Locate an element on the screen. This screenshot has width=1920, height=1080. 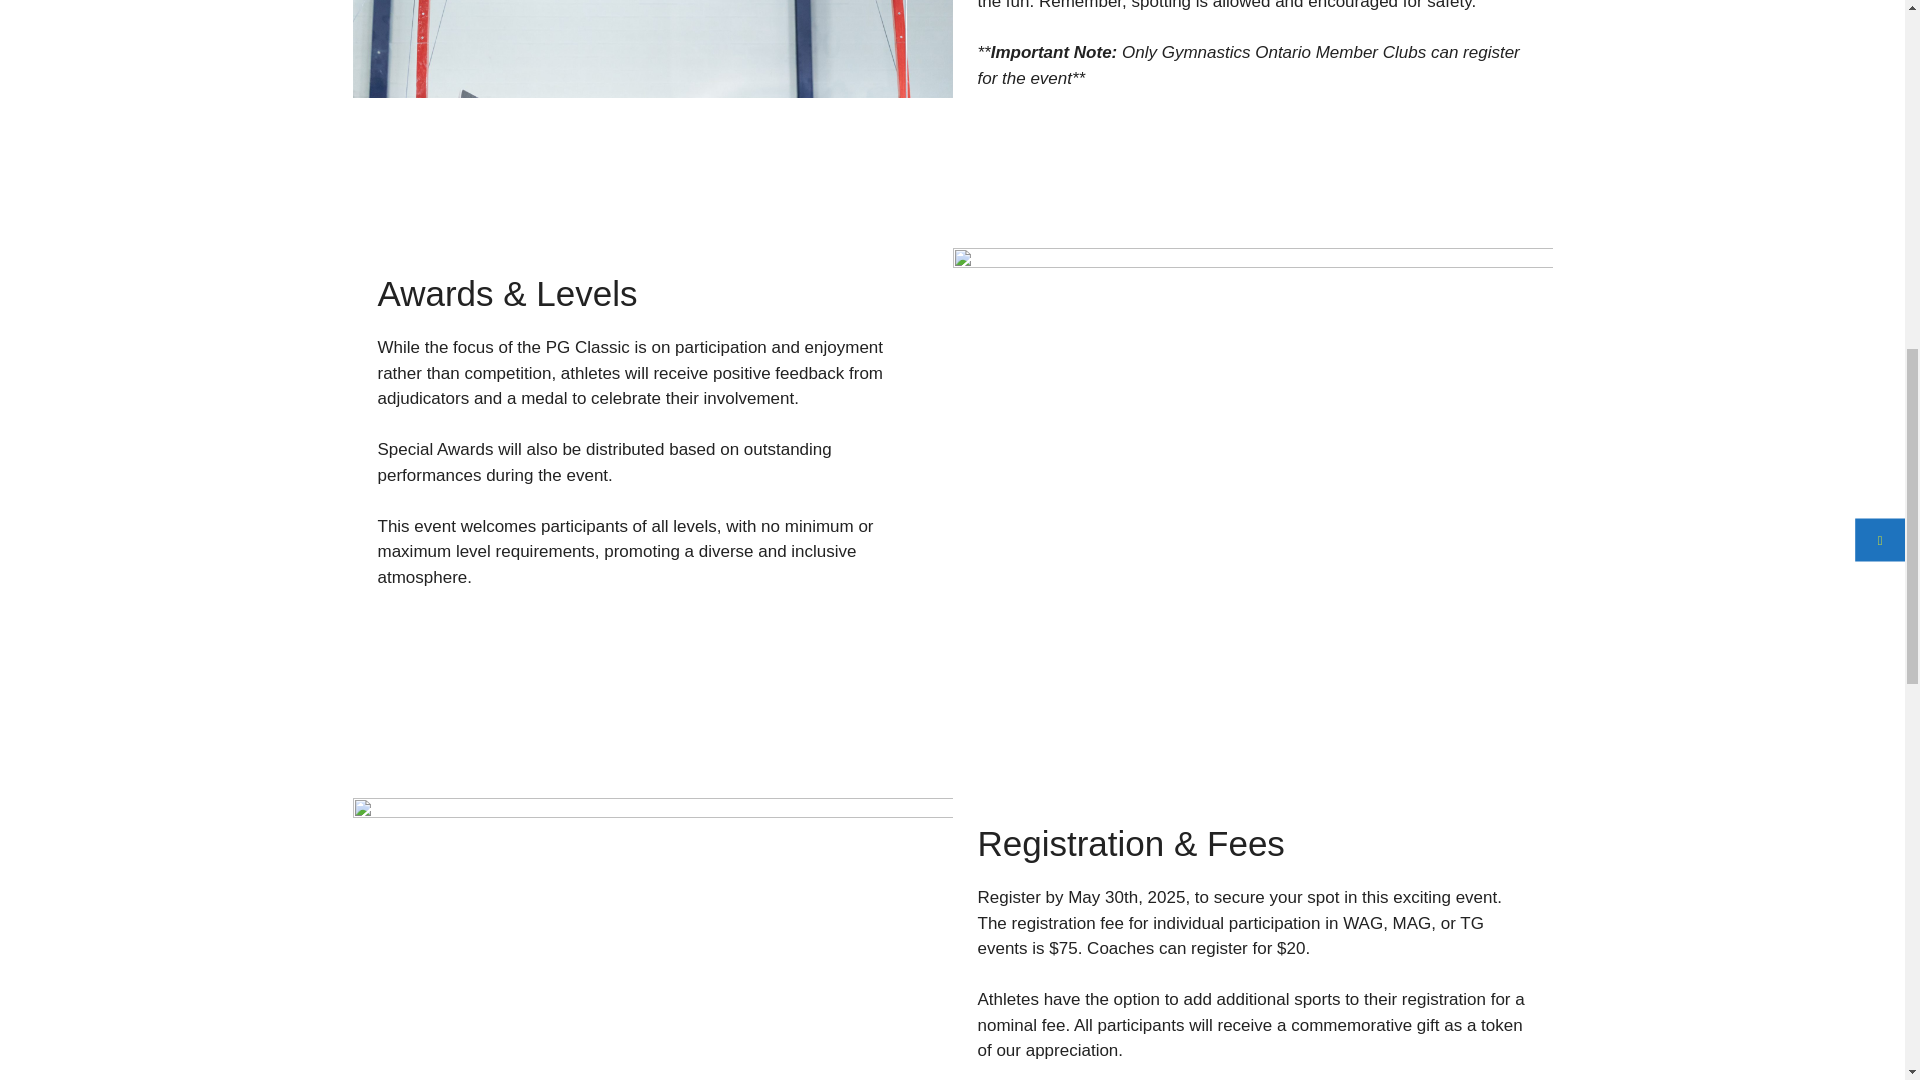
Scroll back to top is located at coordinates (1855, 949).